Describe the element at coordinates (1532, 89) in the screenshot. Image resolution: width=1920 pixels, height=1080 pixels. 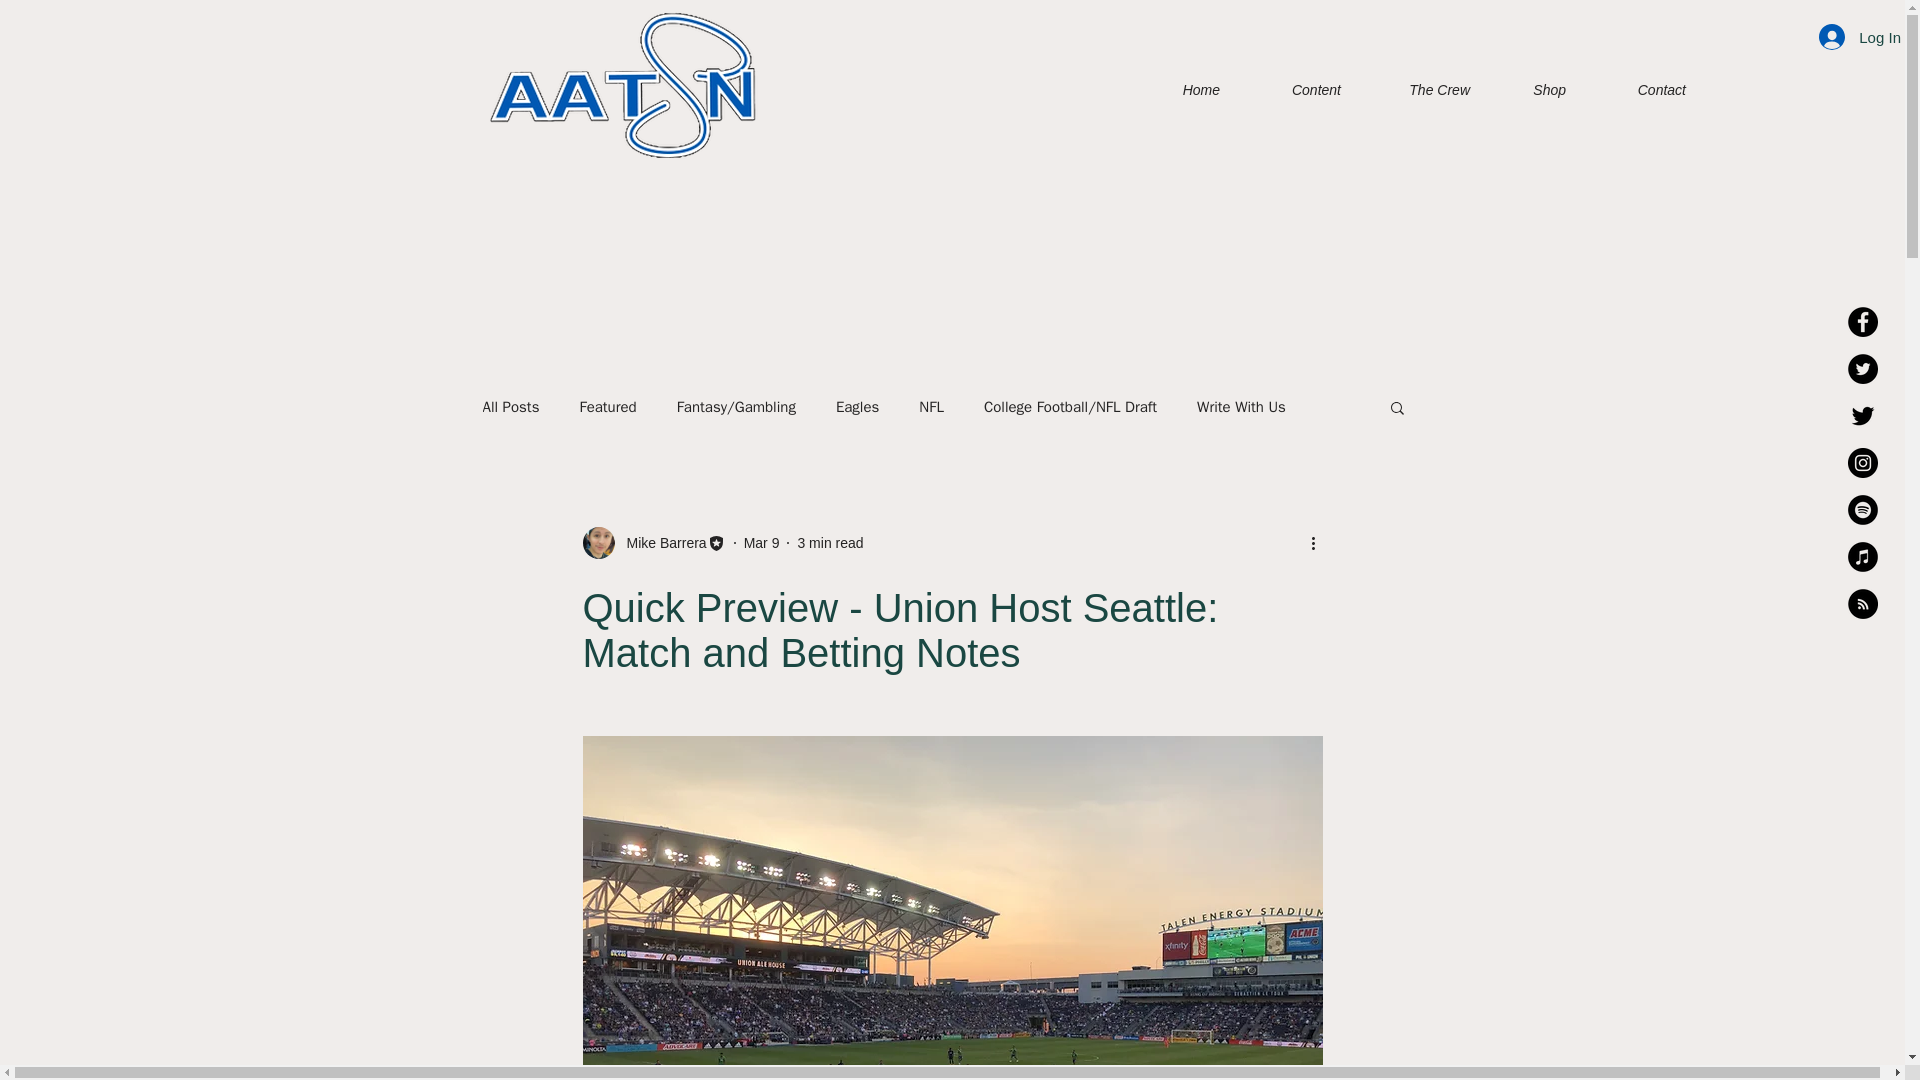
I see `Shop` at that location.